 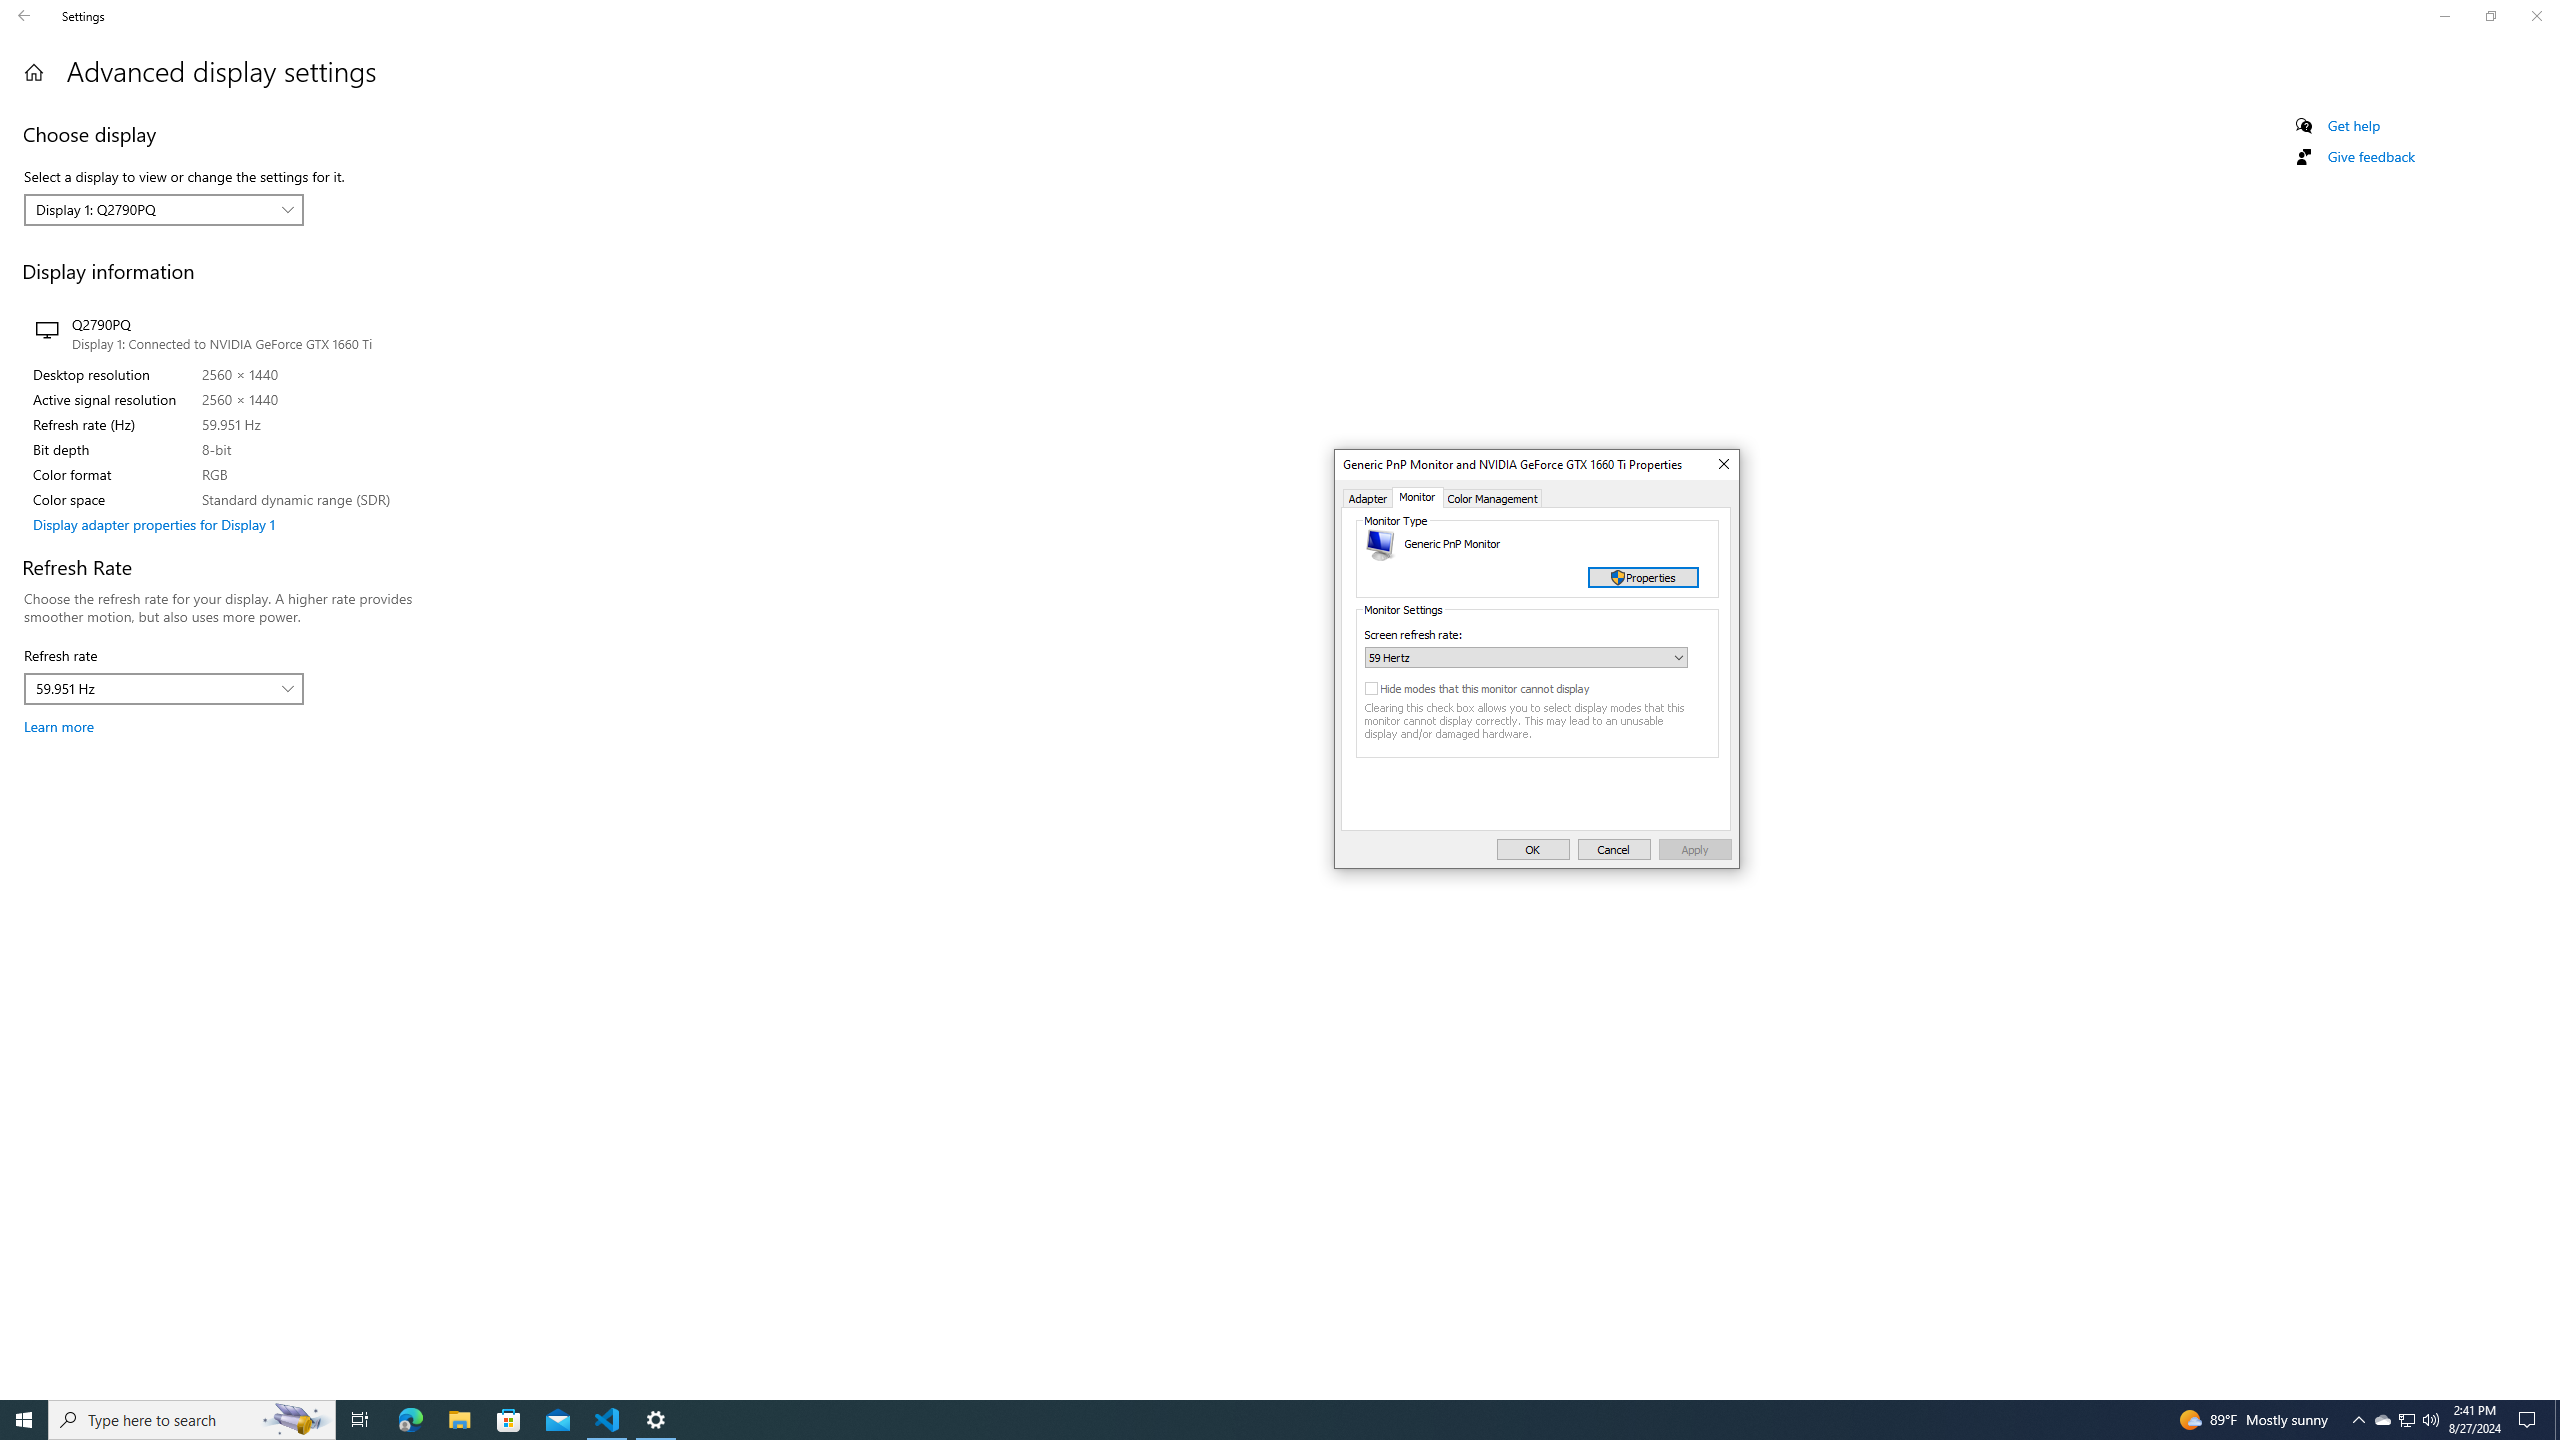 What do you see at coordinates (2530, 1420) in the screenshot?
I see `Action Center, No new notifications` at bounding box center [2530, 1420].